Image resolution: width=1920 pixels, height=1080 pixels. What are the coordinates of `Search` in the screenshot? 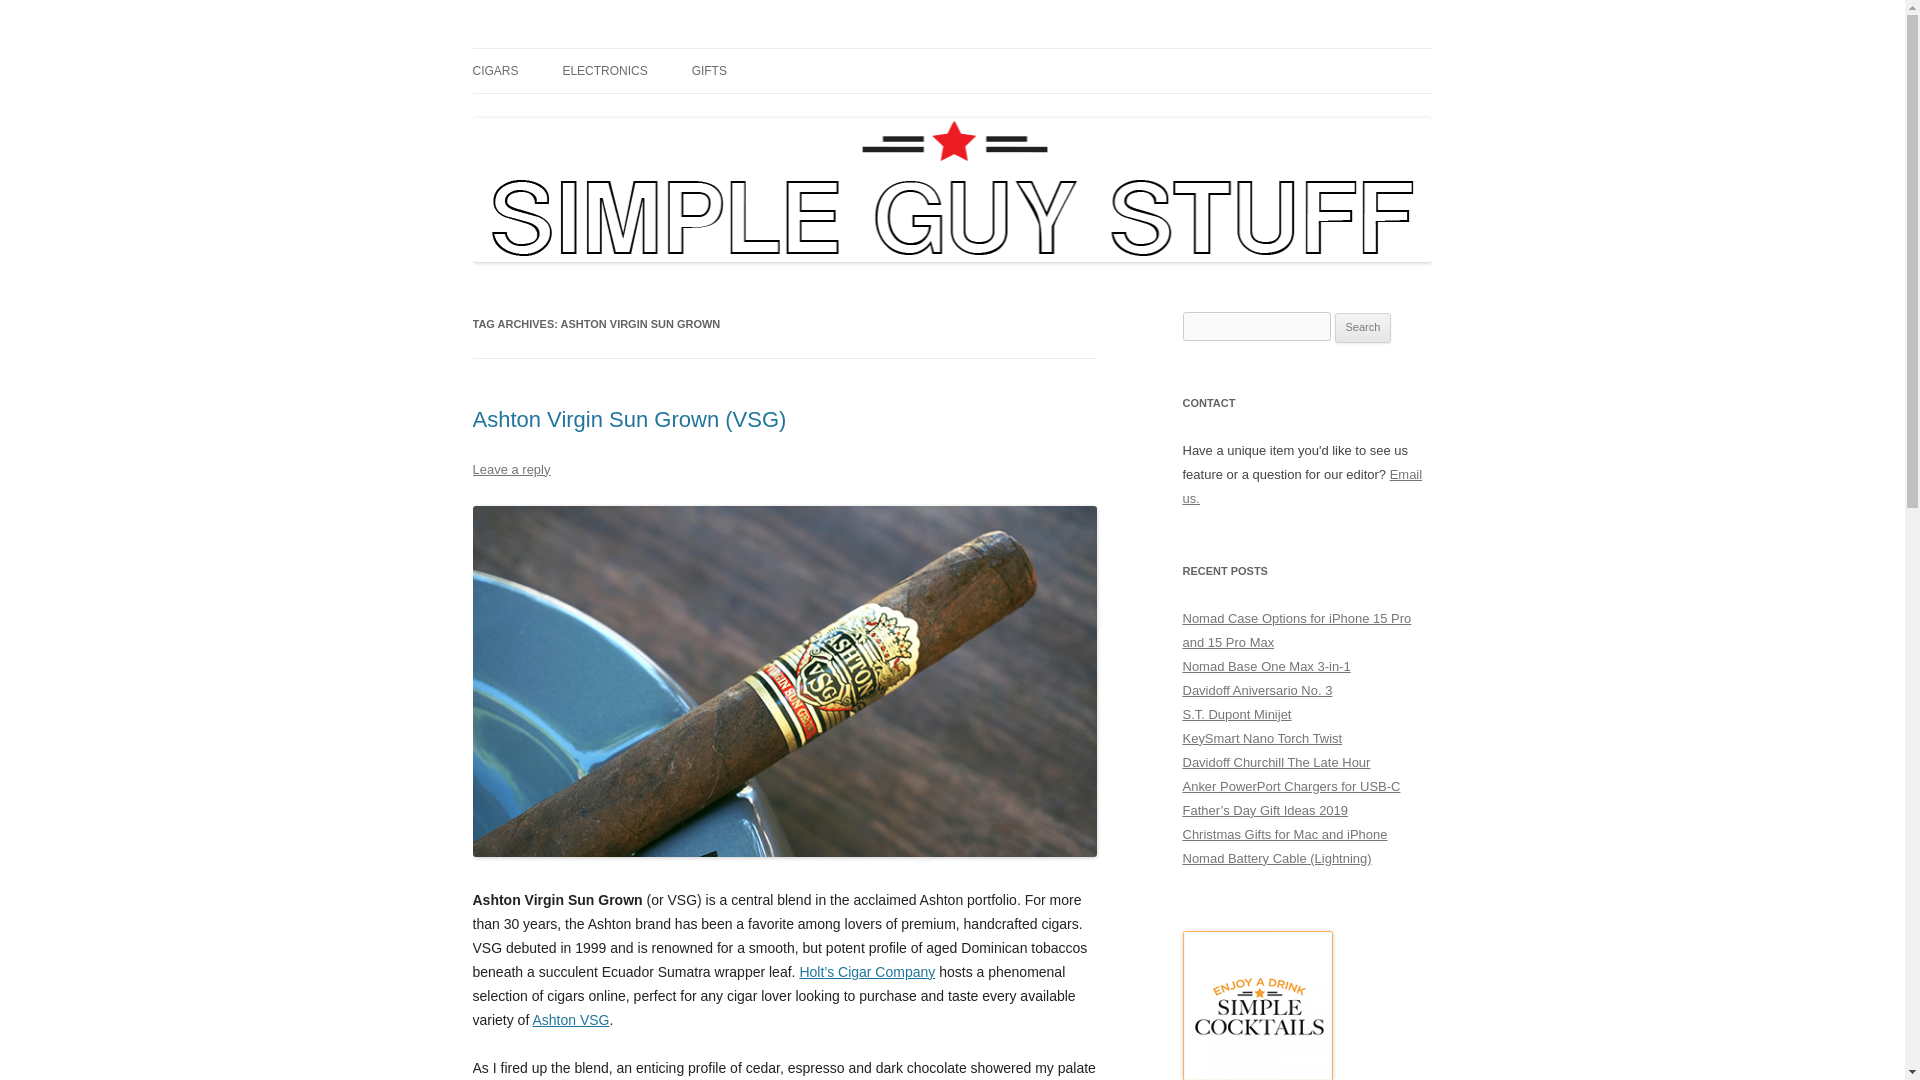 It's located at (1363, 328).